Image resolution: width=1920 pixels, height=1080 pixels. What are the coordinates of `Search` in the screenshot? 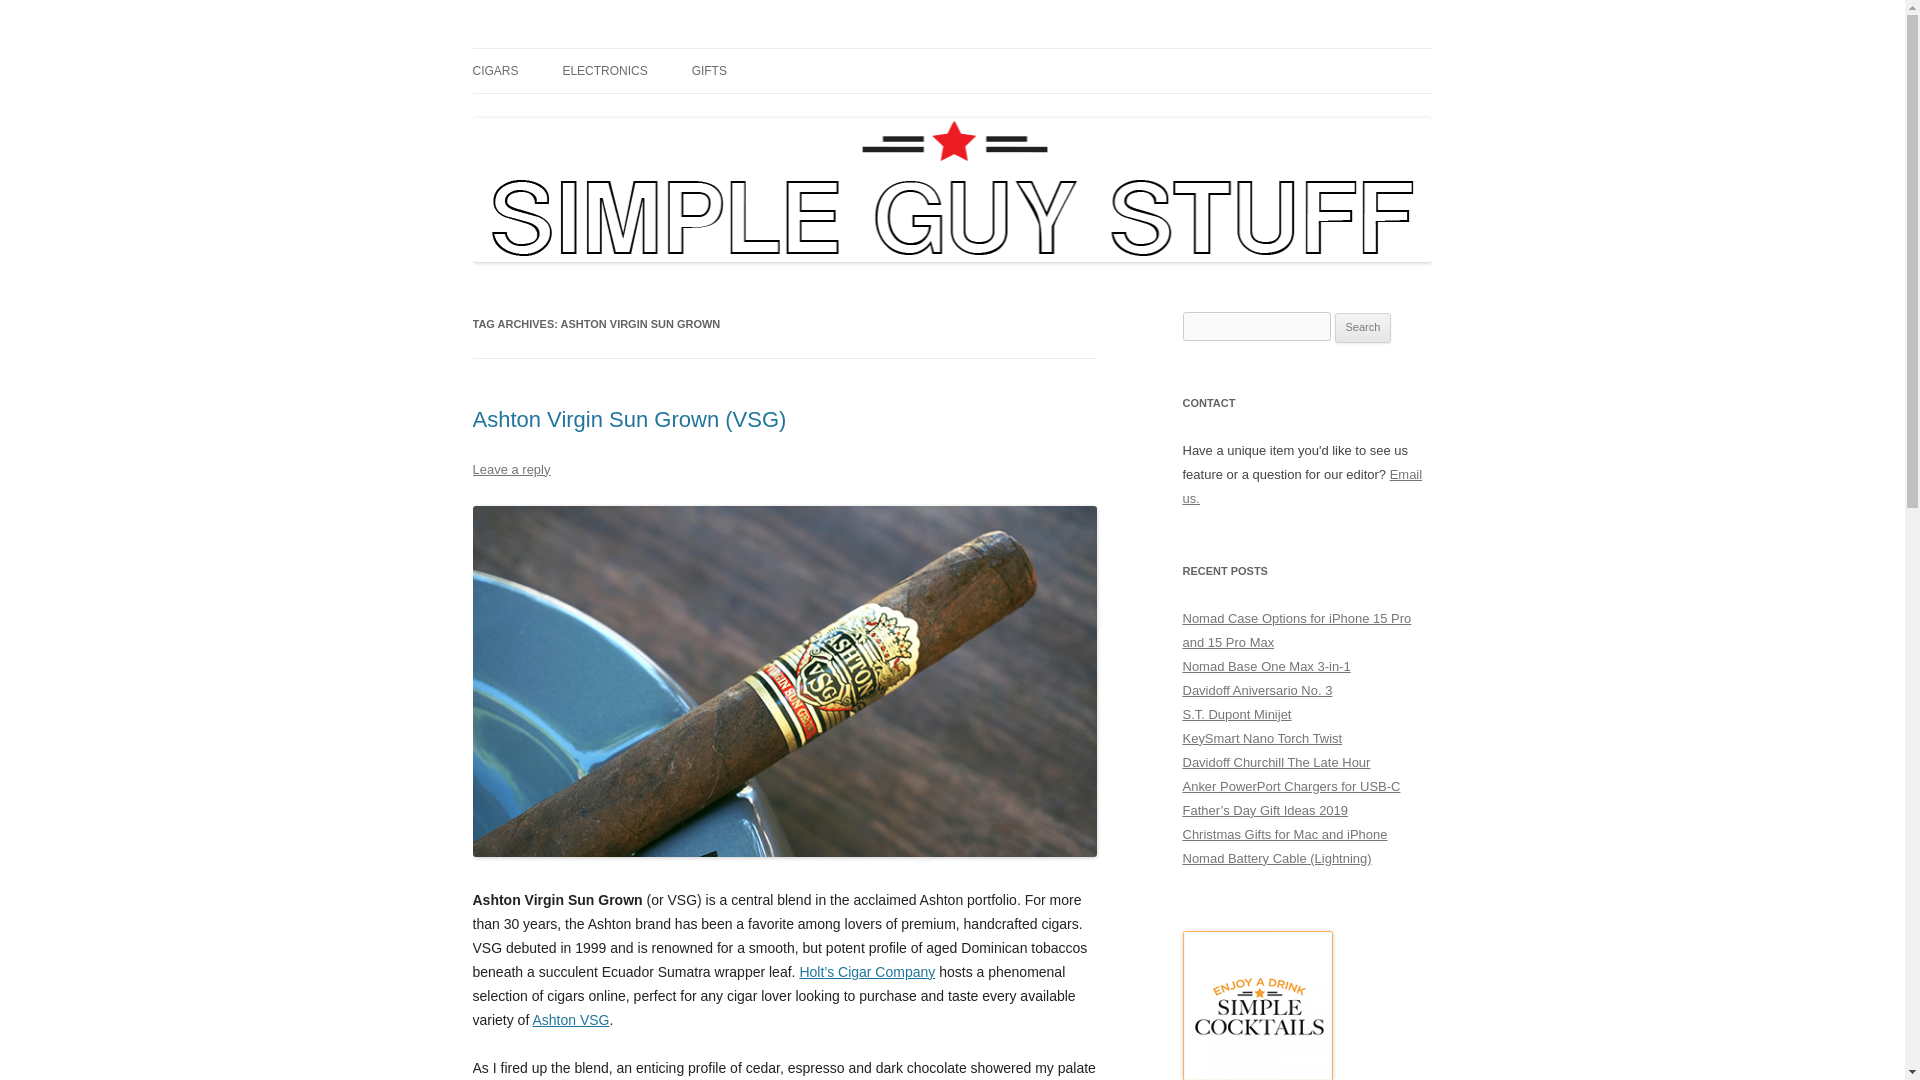 It's located at (1363, 328).